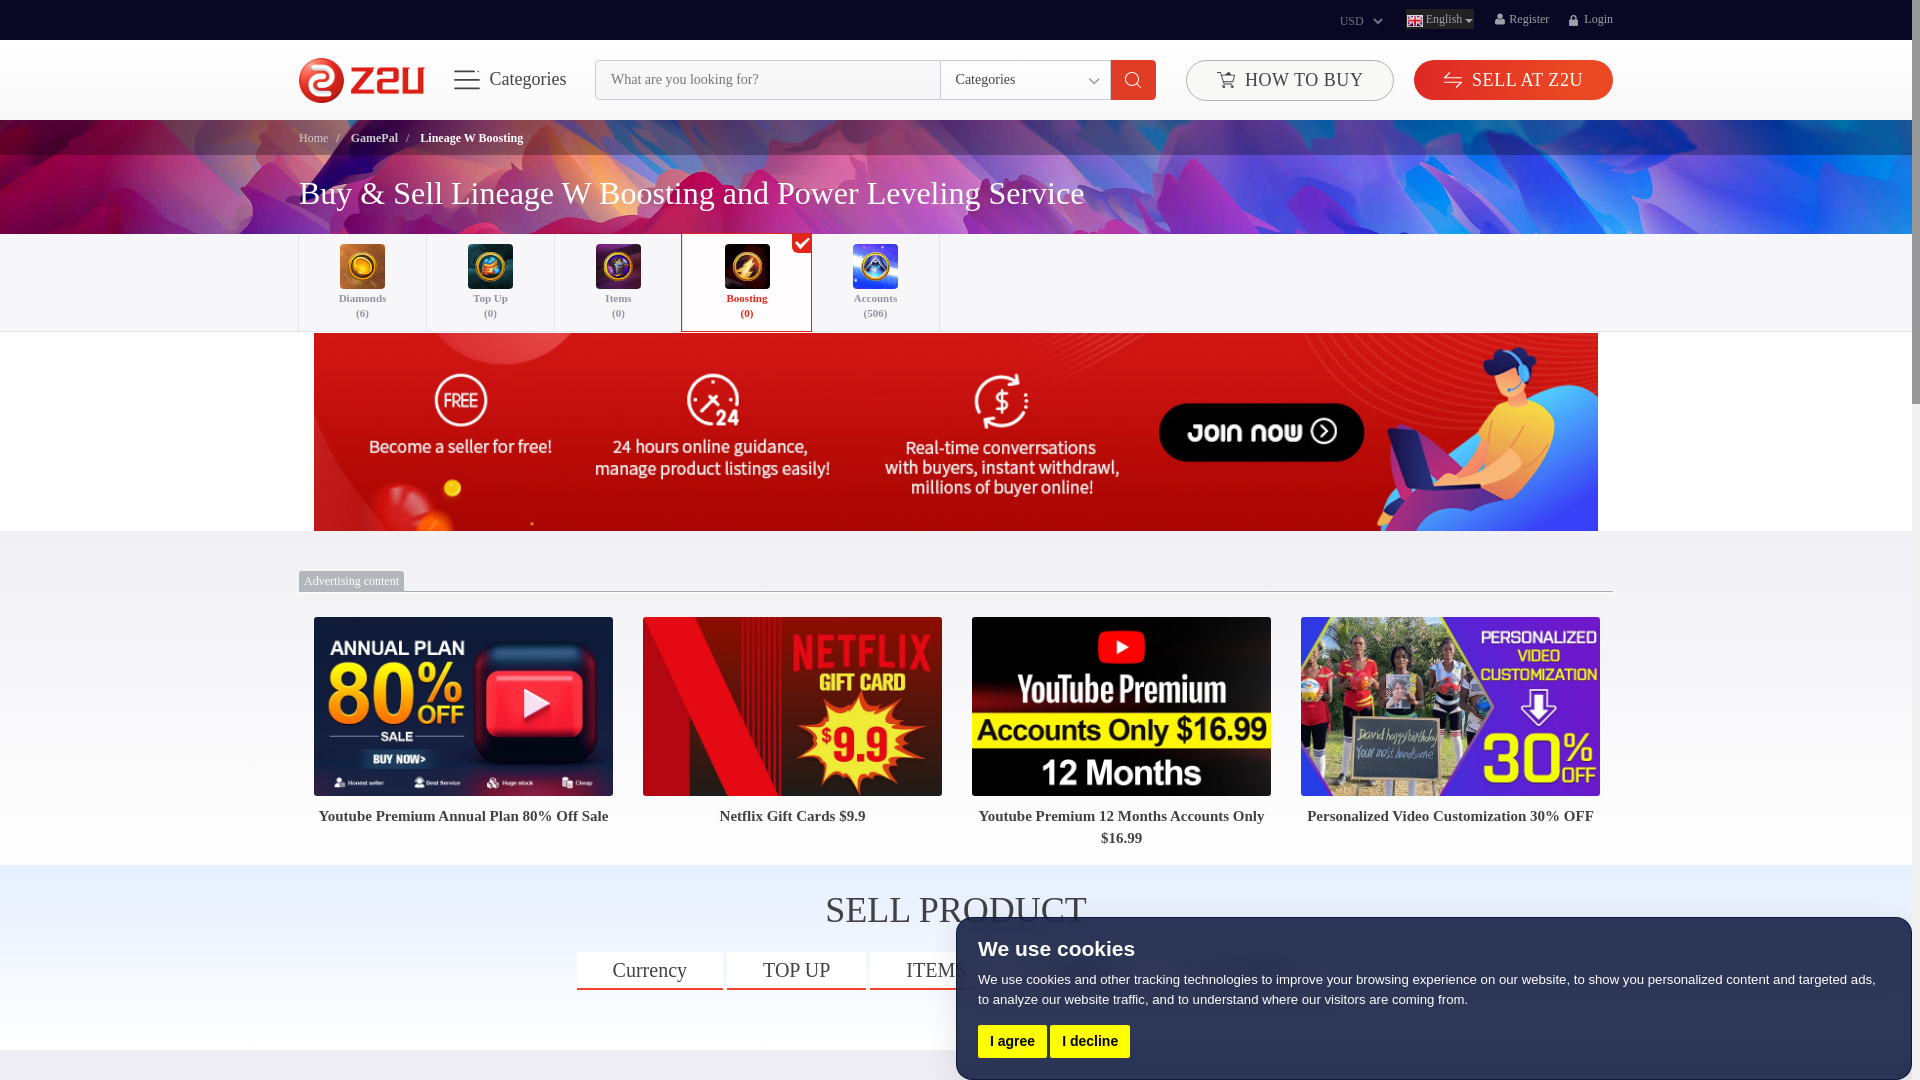 This screenshot has width=1920, height=1080. I want to click on I decline, so click(1090, 1041).